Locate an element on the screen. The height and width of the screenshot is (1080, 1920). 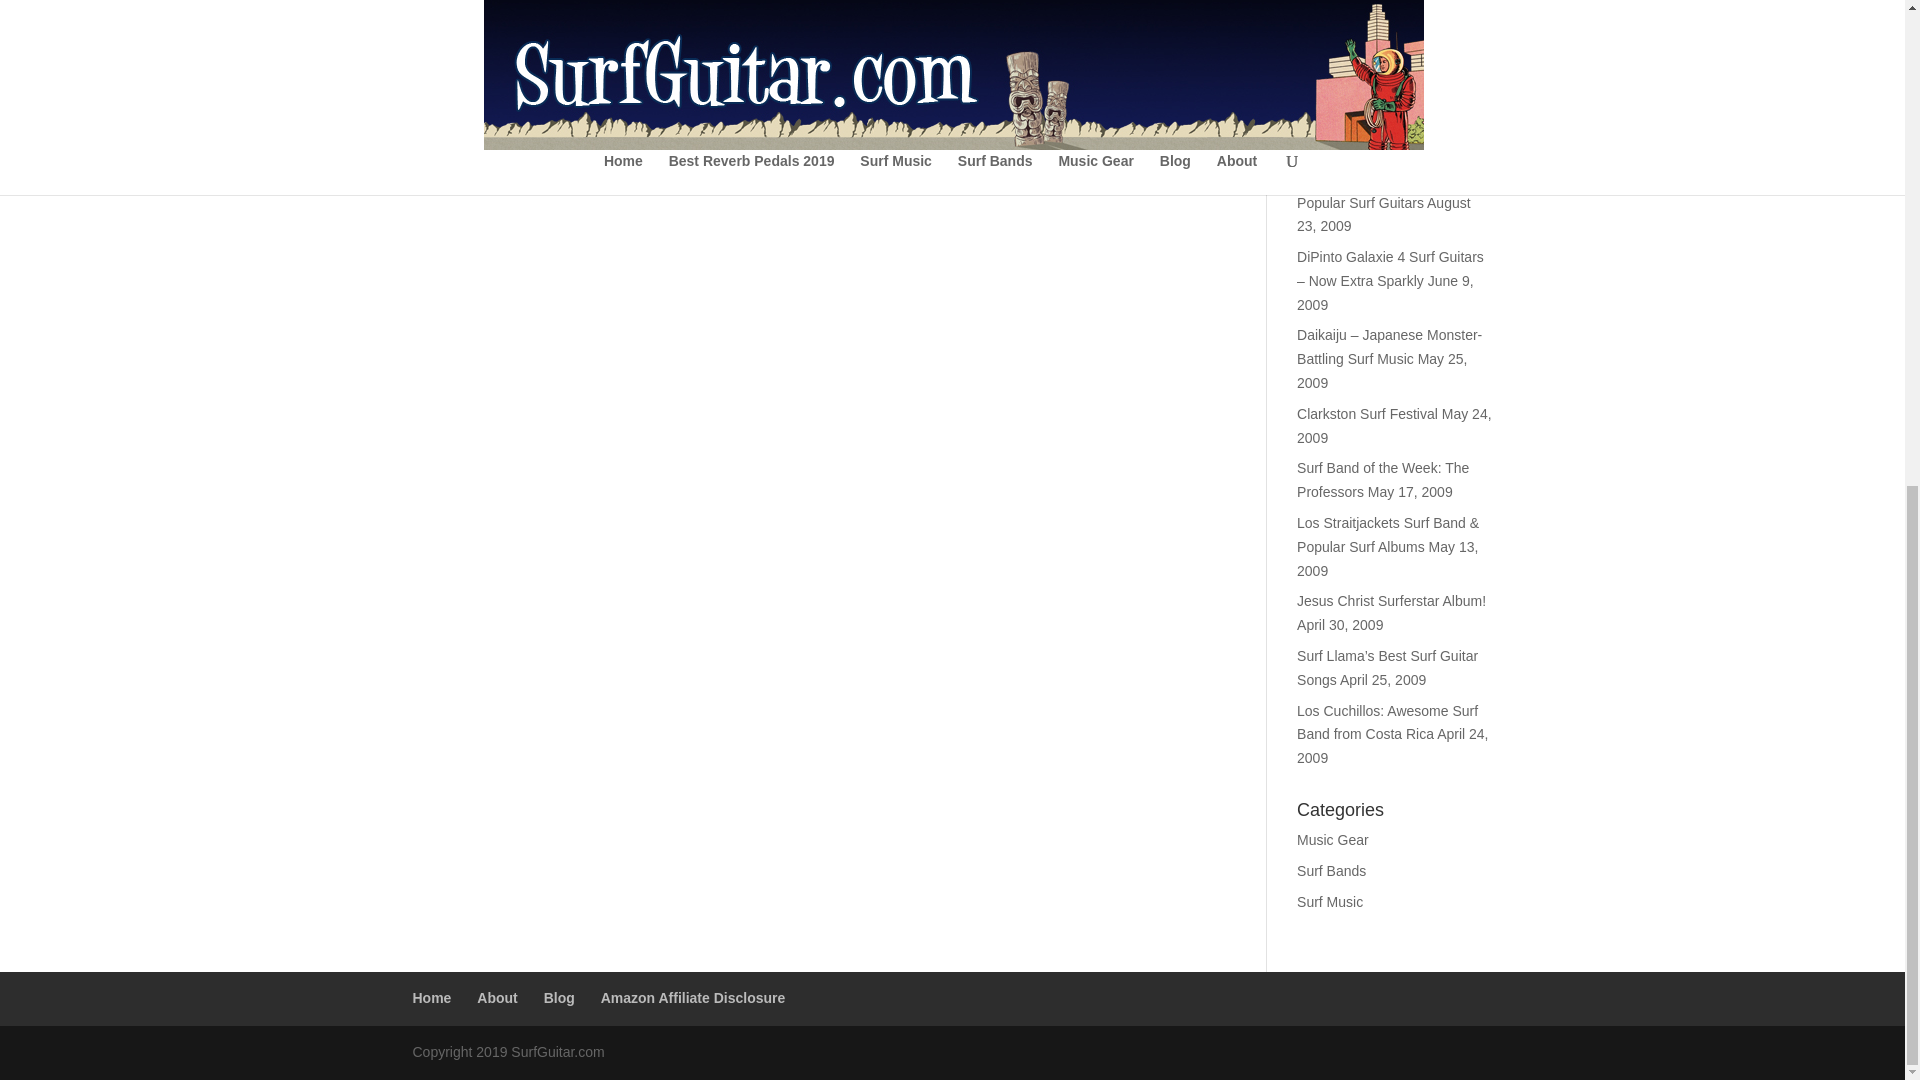
Surf Band of the Week: The Professors is located at coordinates (1382, 480).